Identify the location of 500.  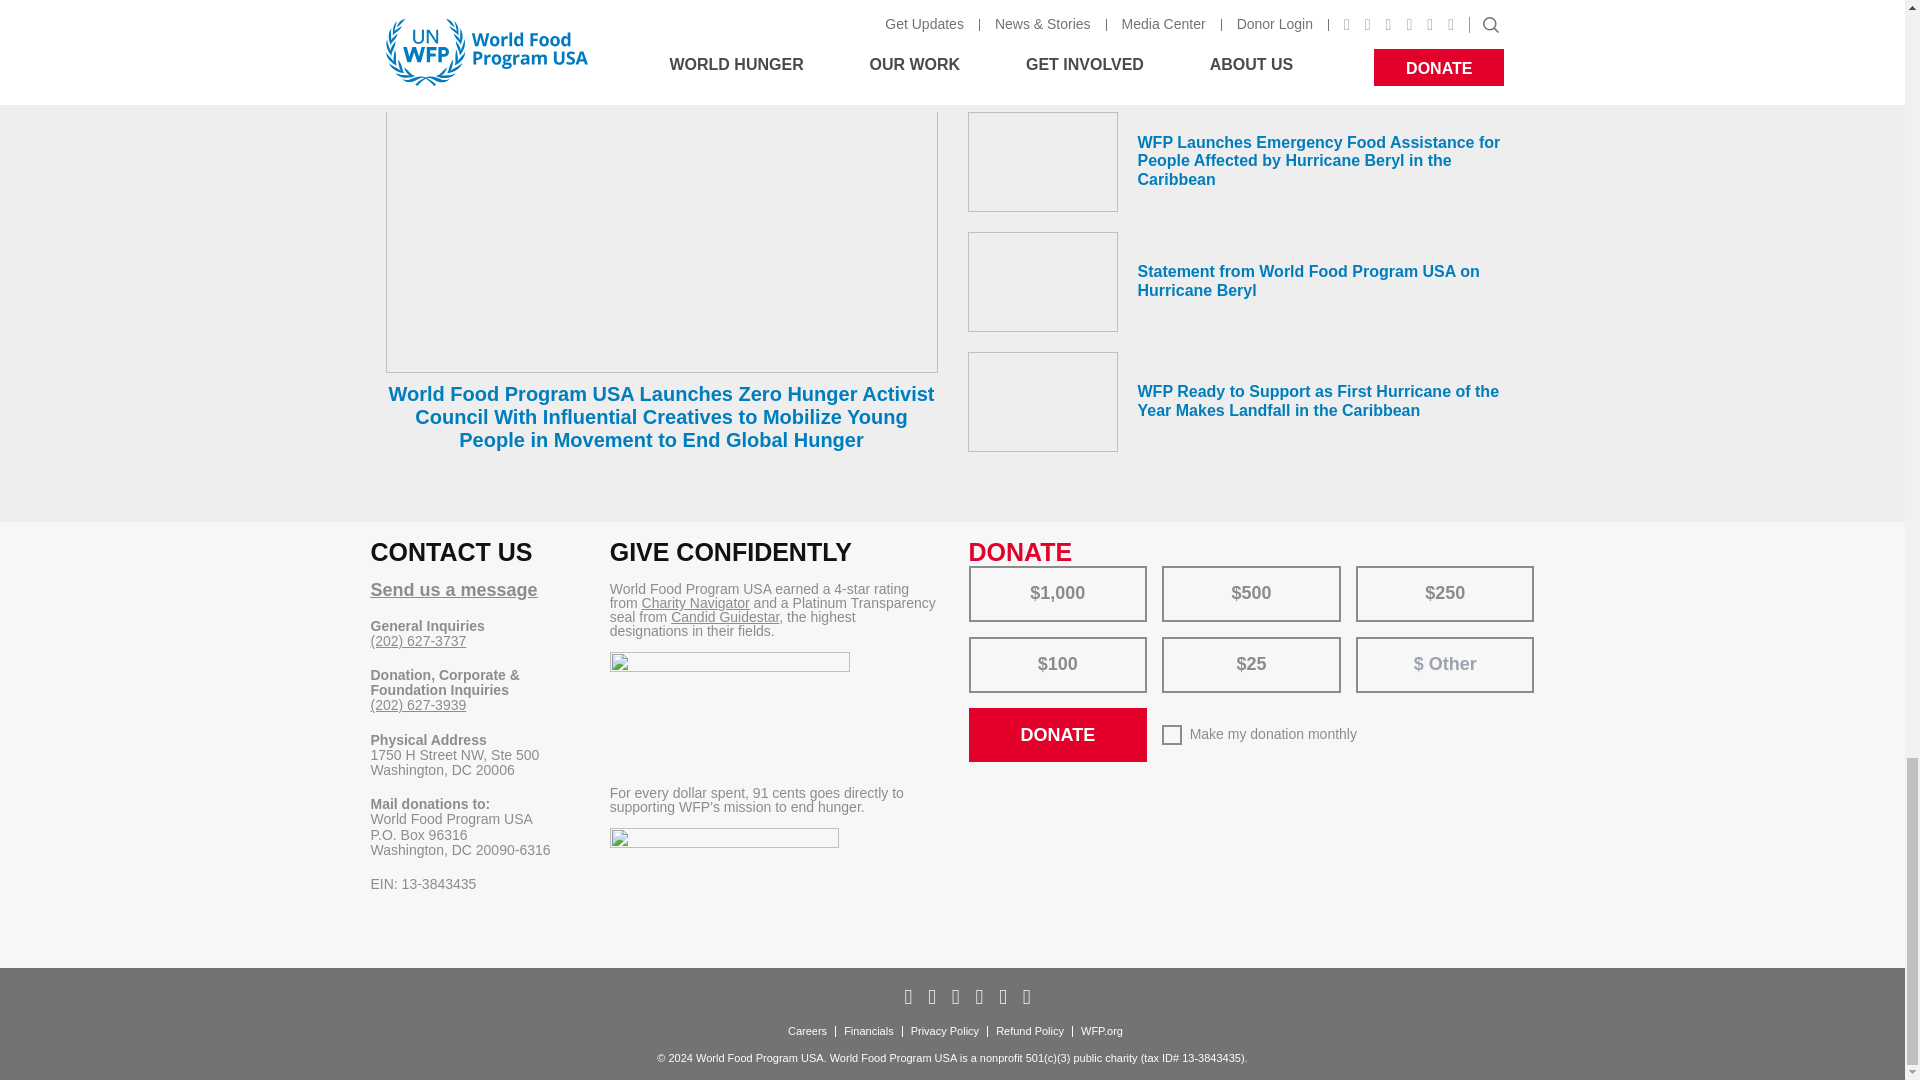
(1176, 572).